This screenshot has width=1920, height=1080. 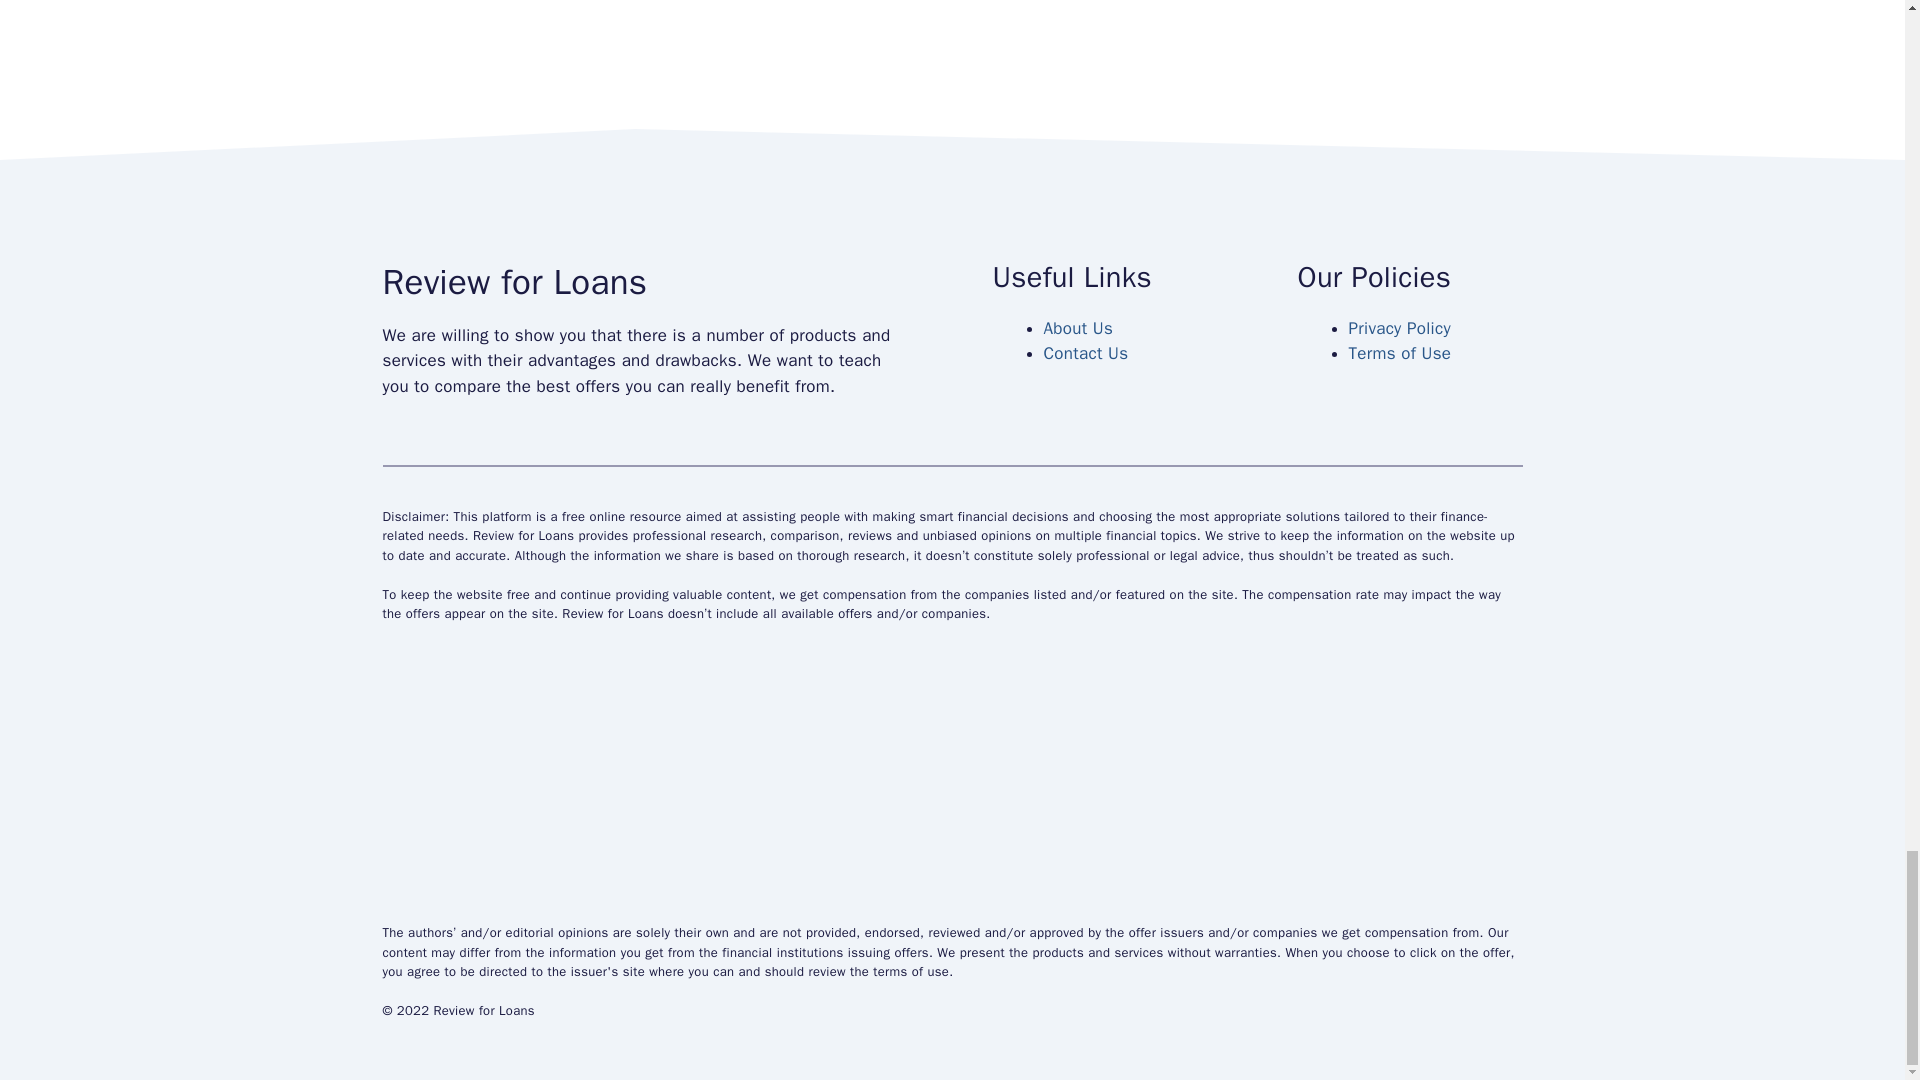 I want to click on Contact Us, so click(x=1086, y=353).